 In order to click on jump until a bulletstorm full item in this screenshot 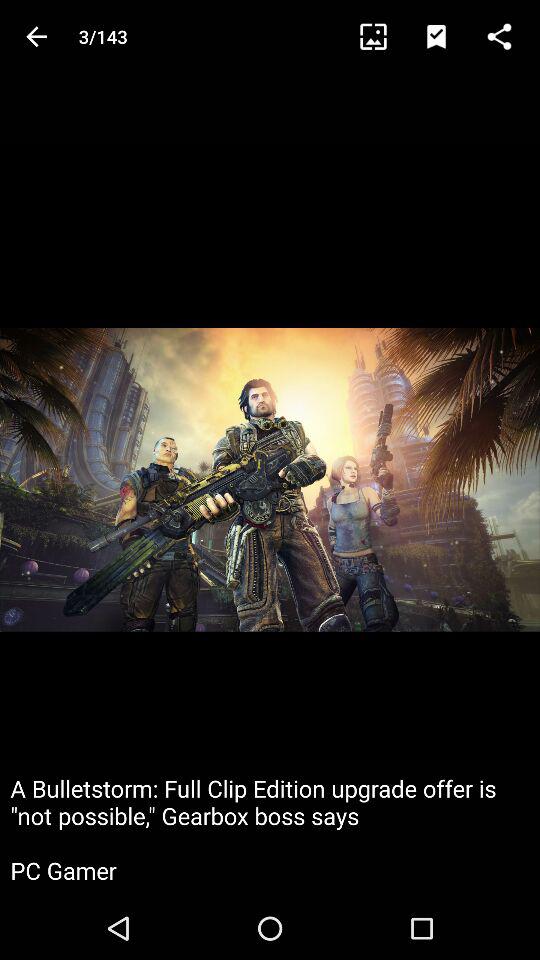, I will do `click(270, 828)`.